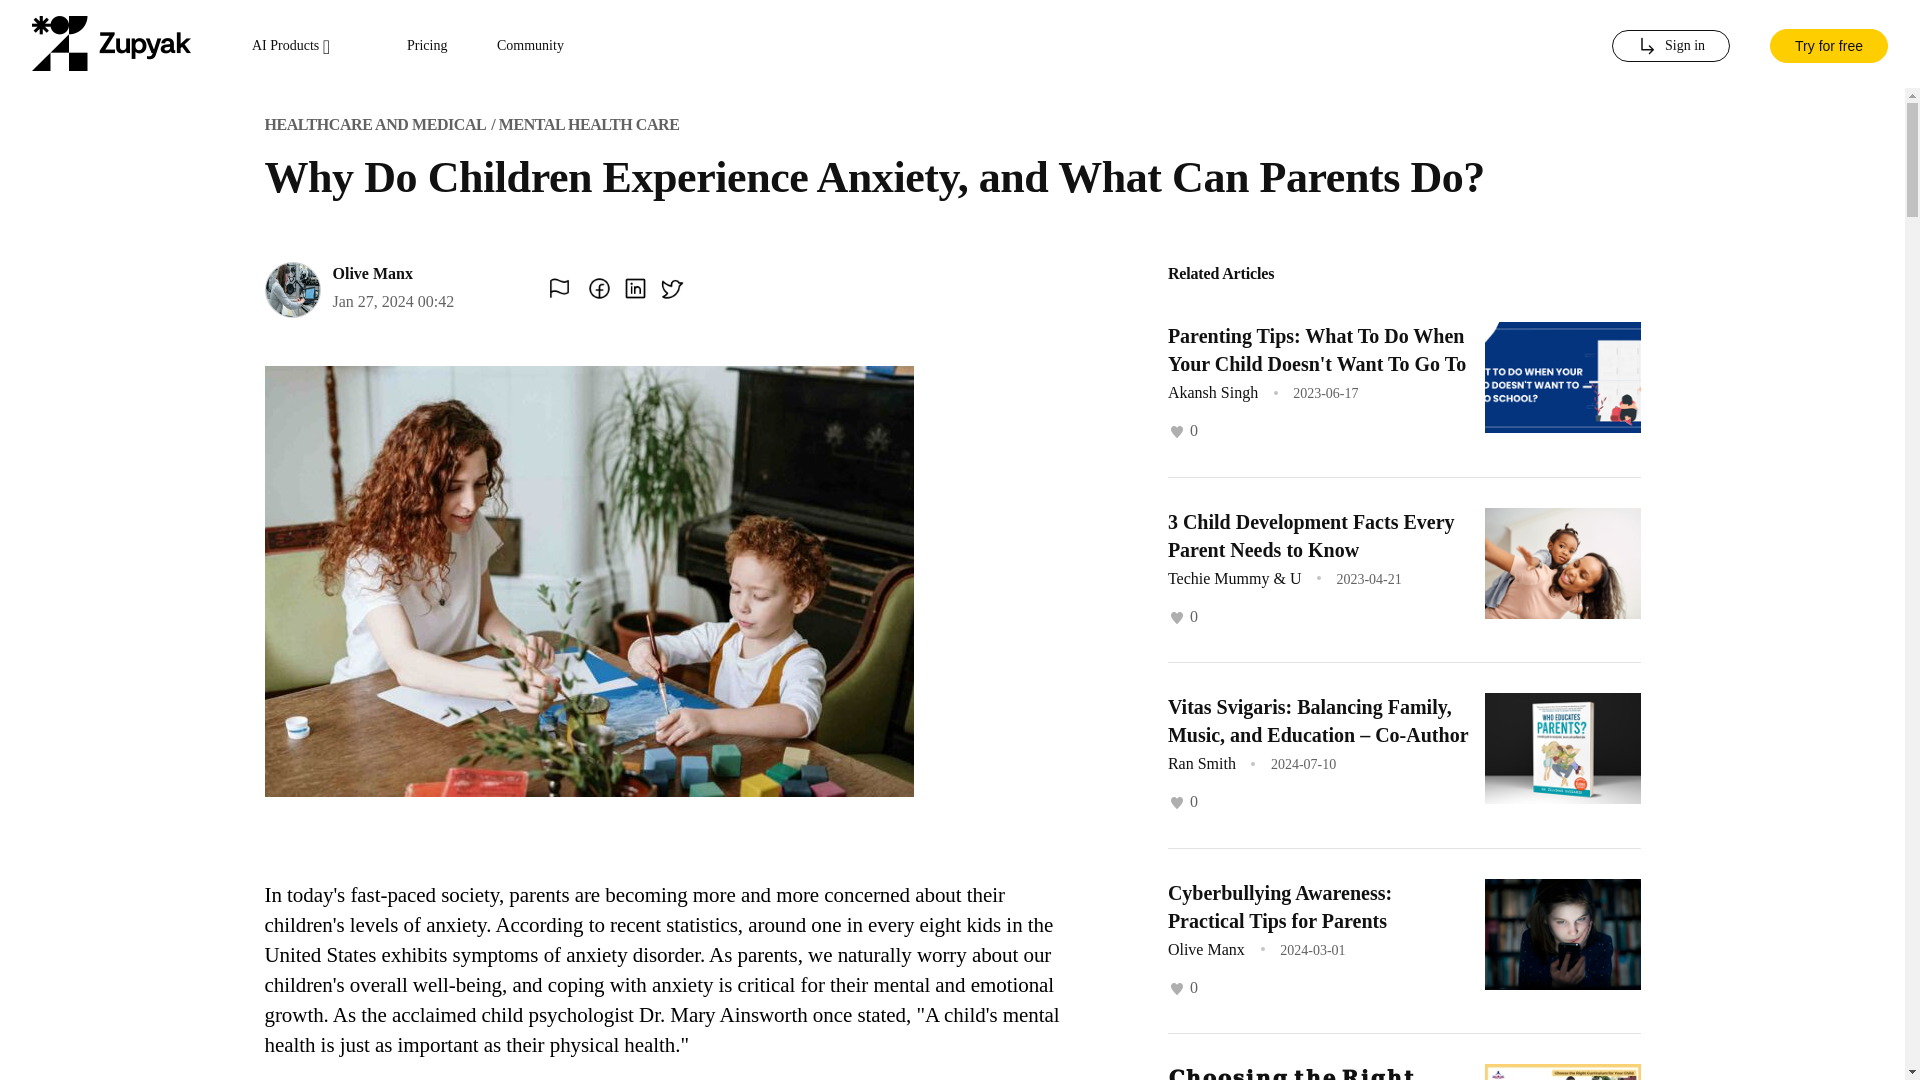 Image resolution: width=1920 pixels, height=1080 pixels. I want to click on MENTAL HEALTH CARE, so click(589, 124).